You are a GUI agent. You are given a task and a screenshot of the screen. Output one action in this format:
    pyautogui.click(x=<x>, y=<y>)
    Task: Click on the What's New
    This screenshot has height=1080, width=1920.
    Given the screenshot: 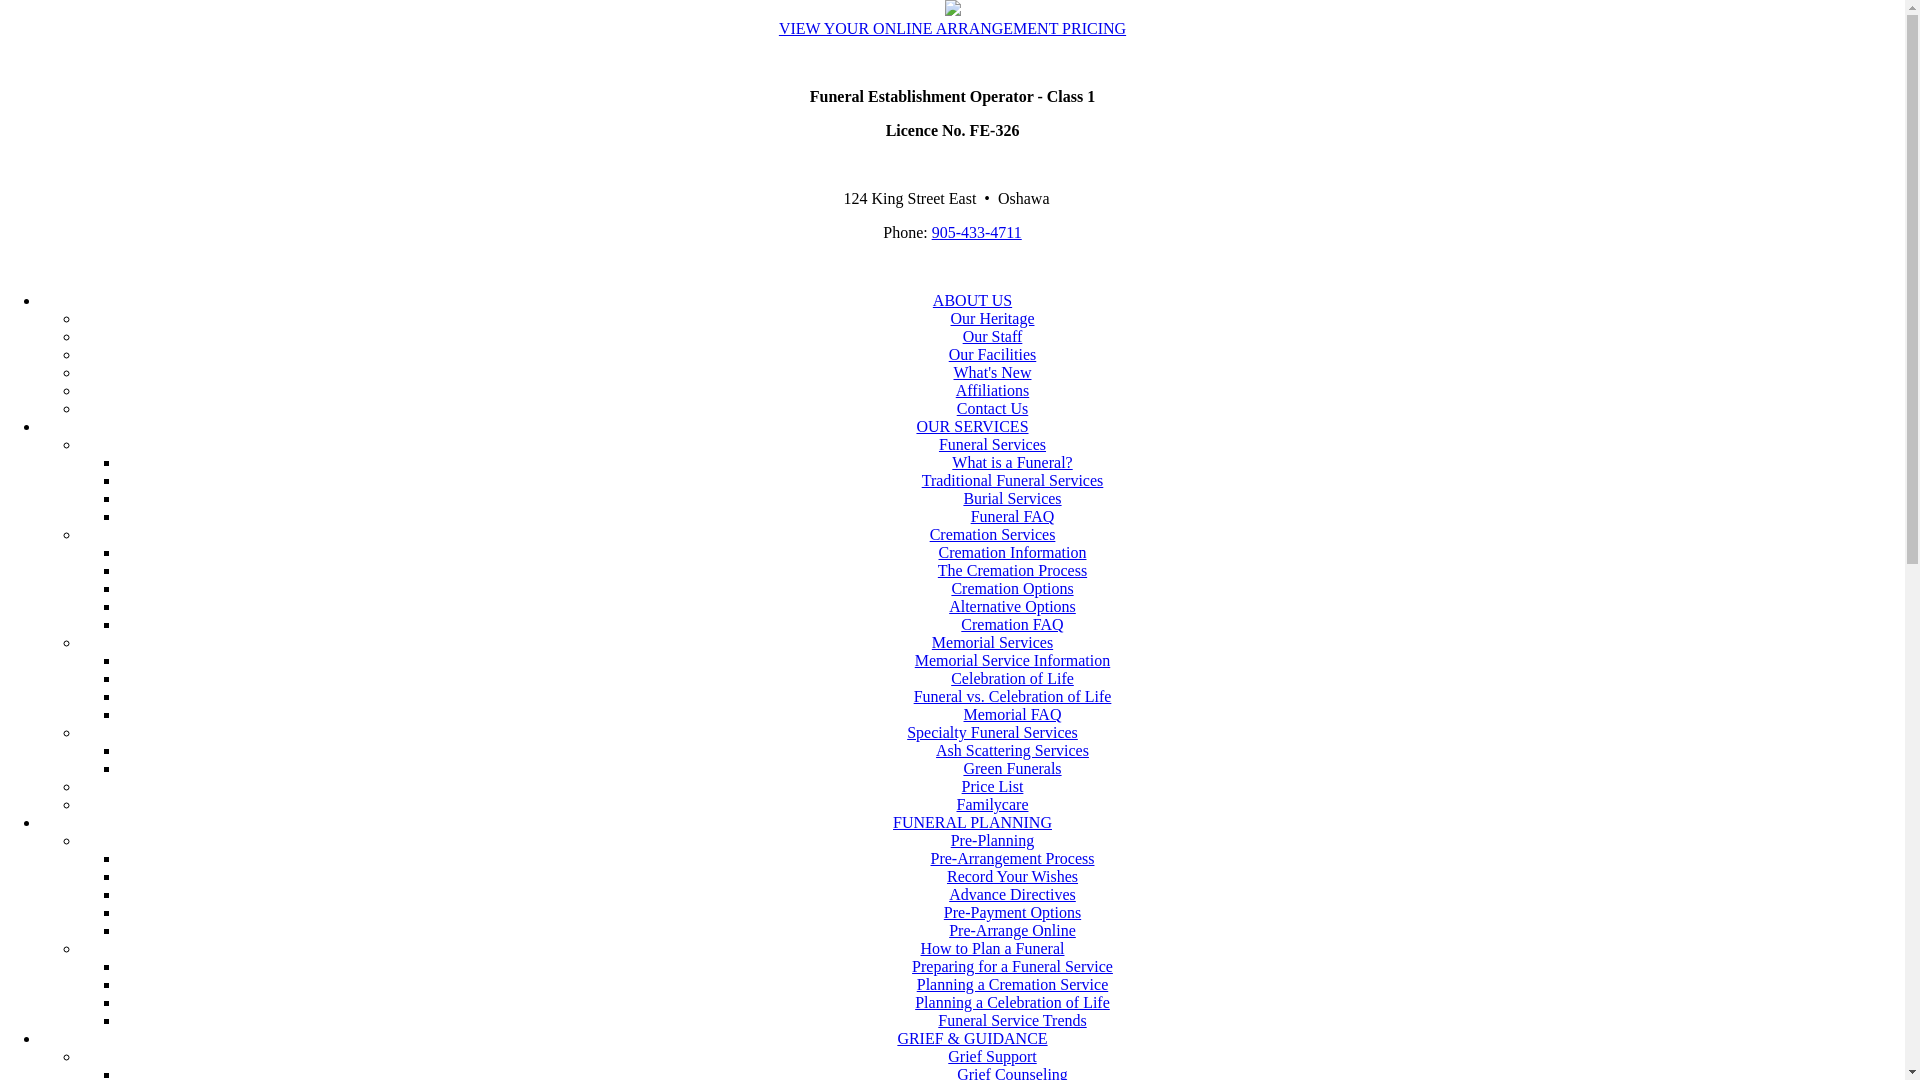 What is the action you would take?
    pyautogui.click(x=993, y=372)
    